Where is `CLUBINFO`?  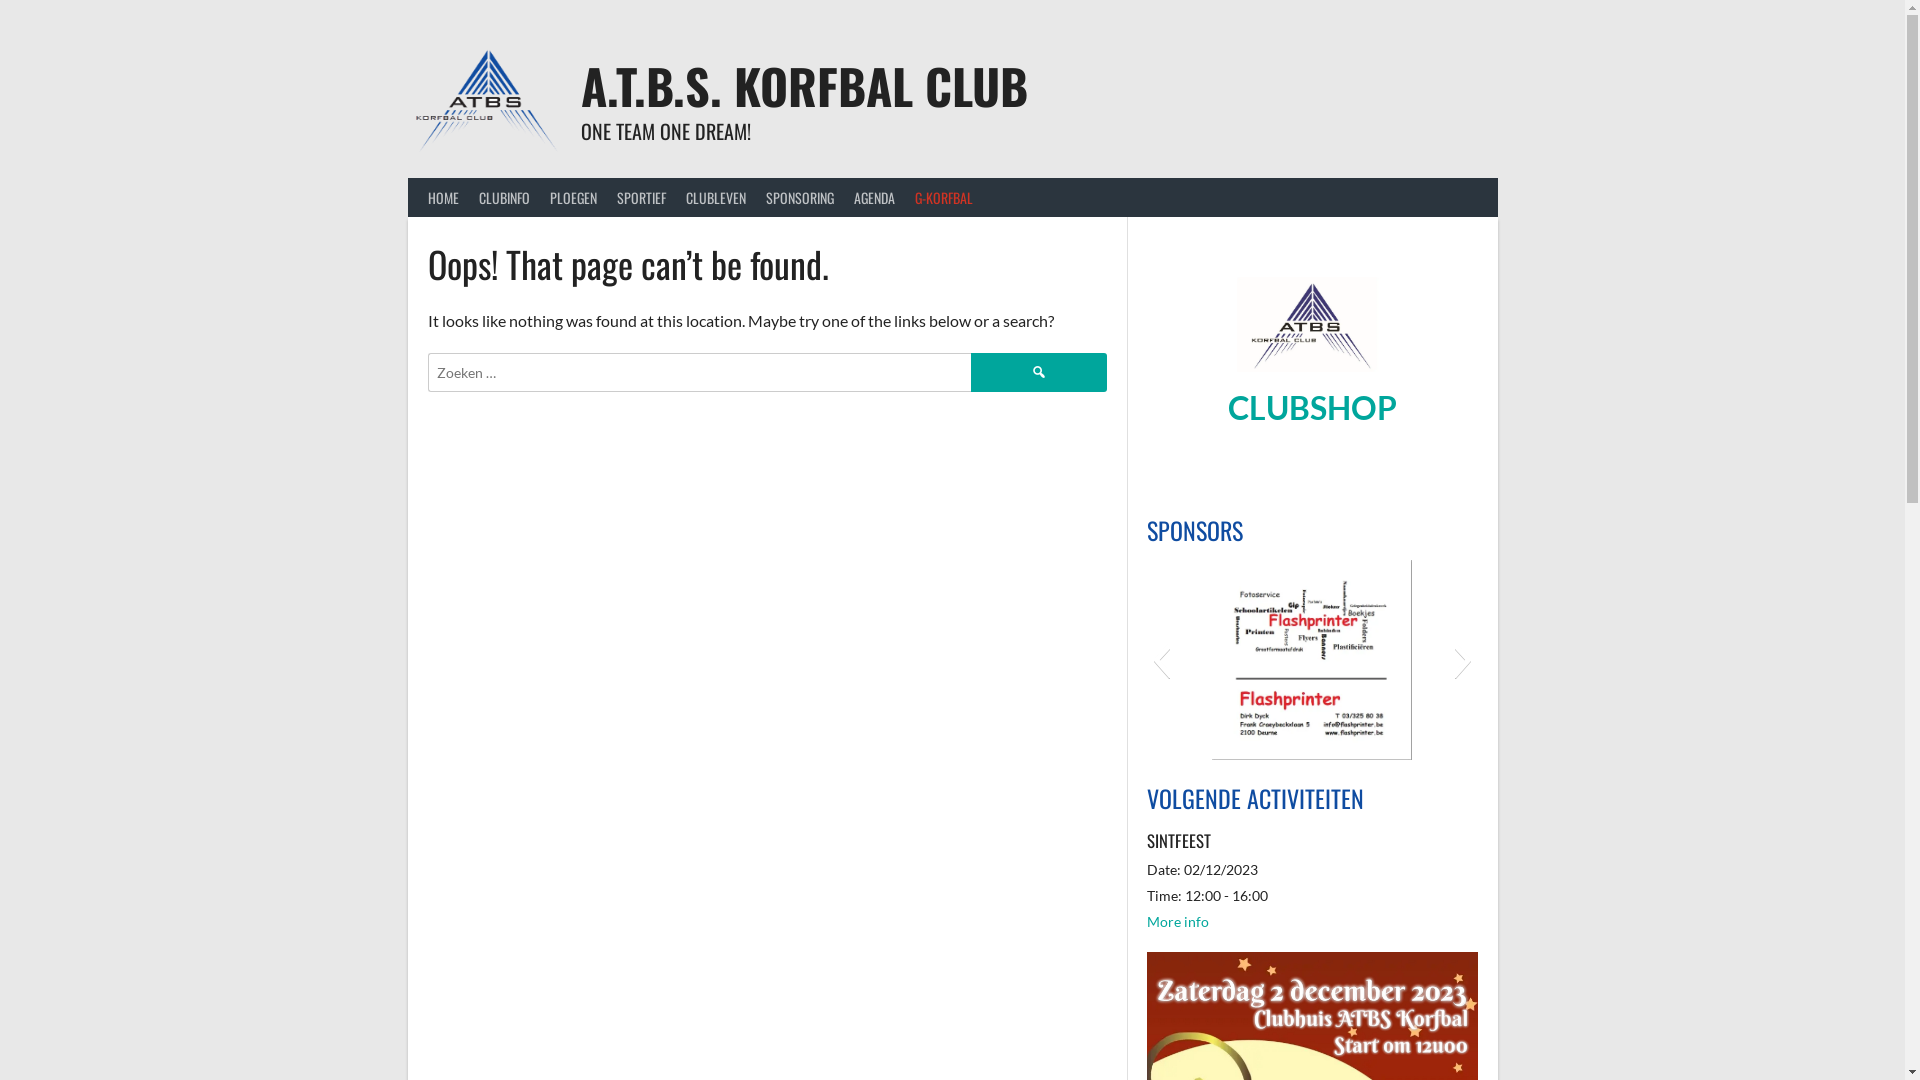
CLUBINFO is located at coordinates (504, 198).